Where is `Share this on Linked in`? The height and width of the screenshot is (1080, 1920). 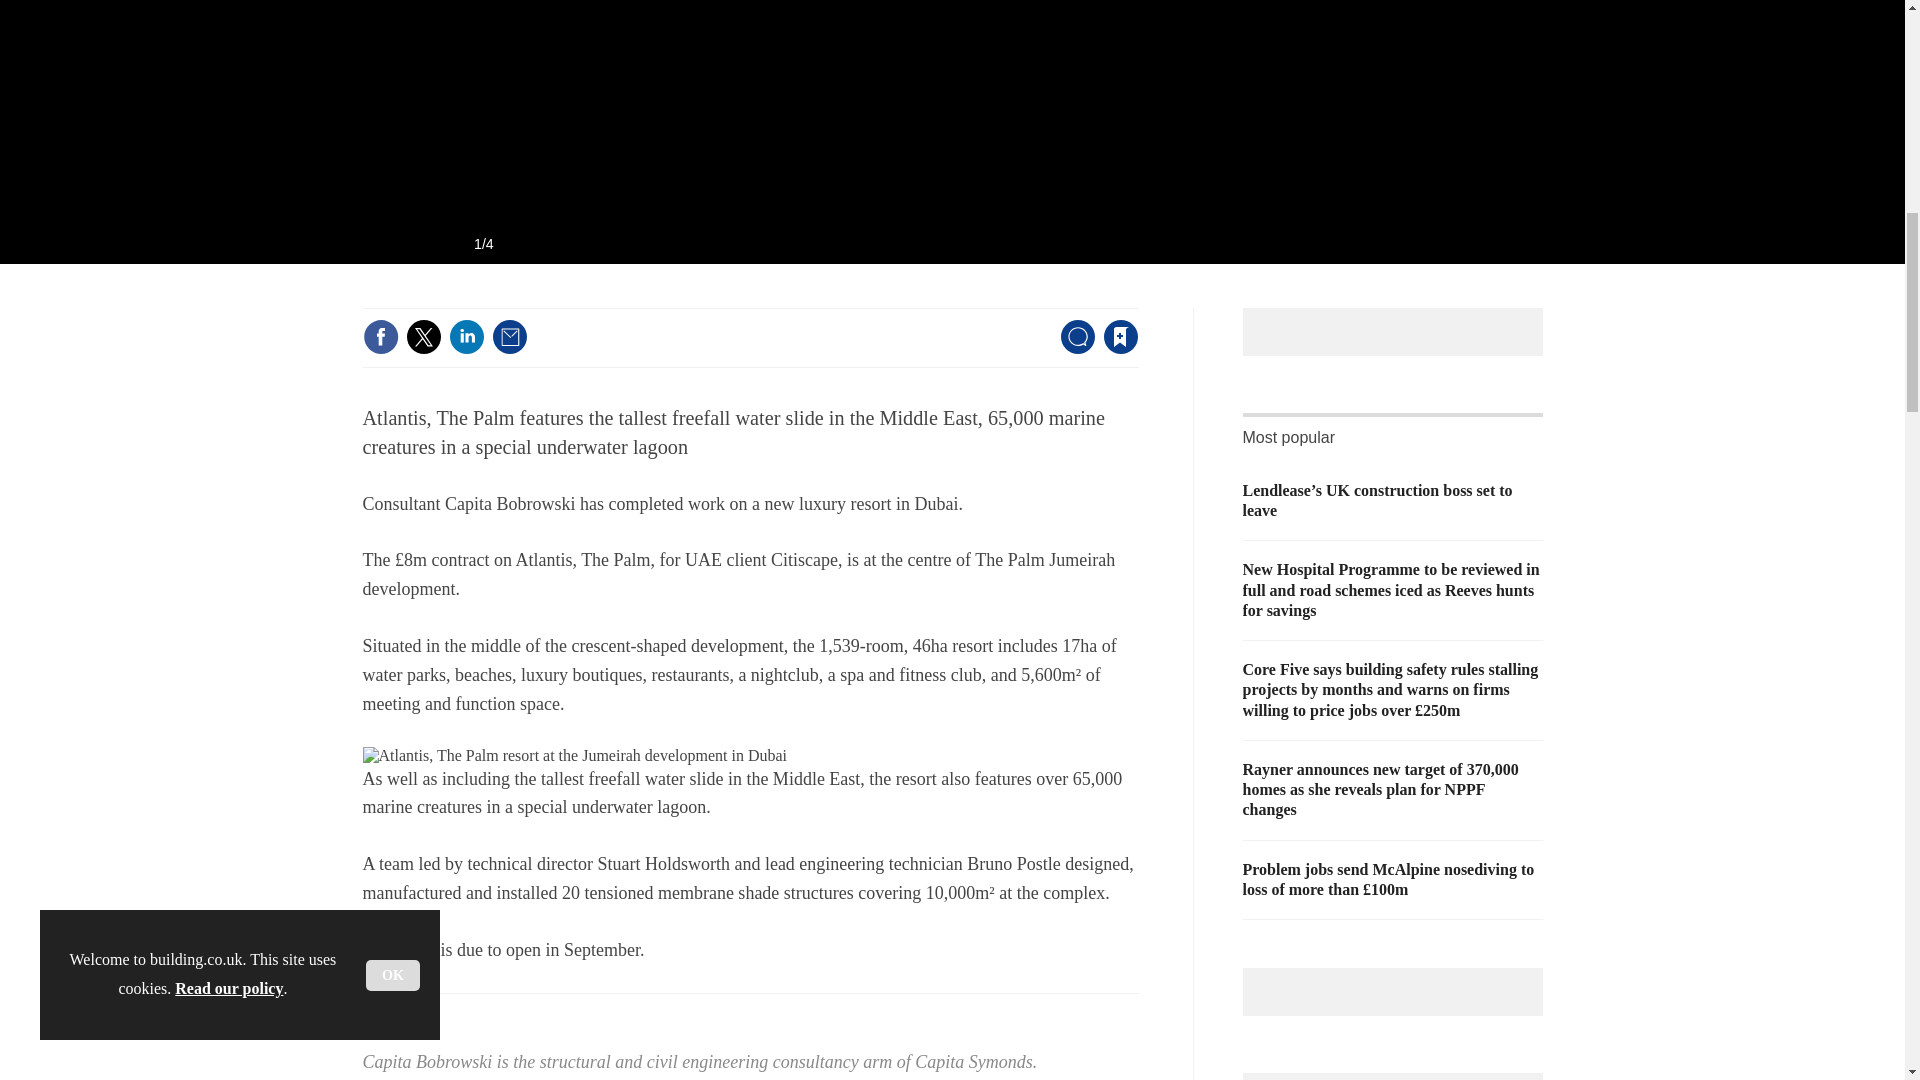 Share this on Linked in is located at coordinates (465, 336).